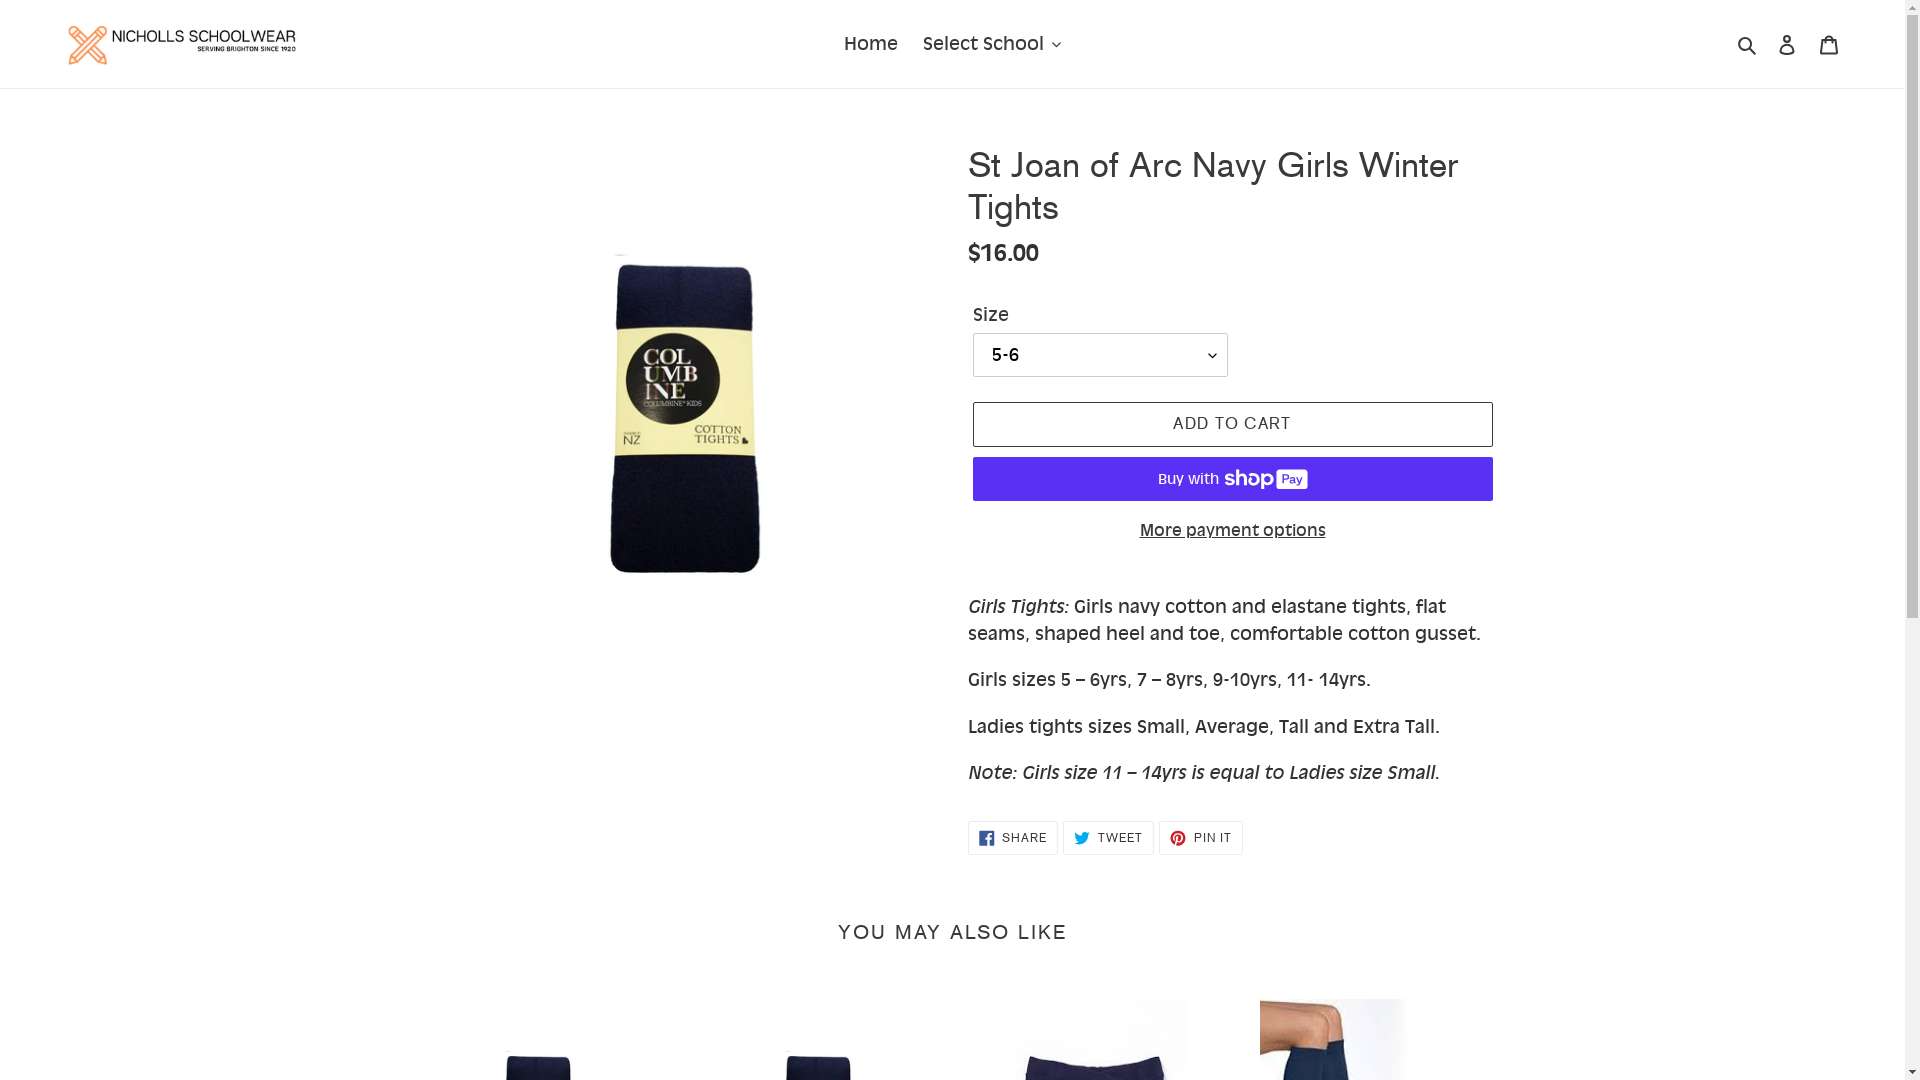 Image resolution: width=1920 pixels, height=1080 pixels. What do you see at coordinates (1748, 44) in the screenshot?
I see `Search` at bounding box center [1748, 44].